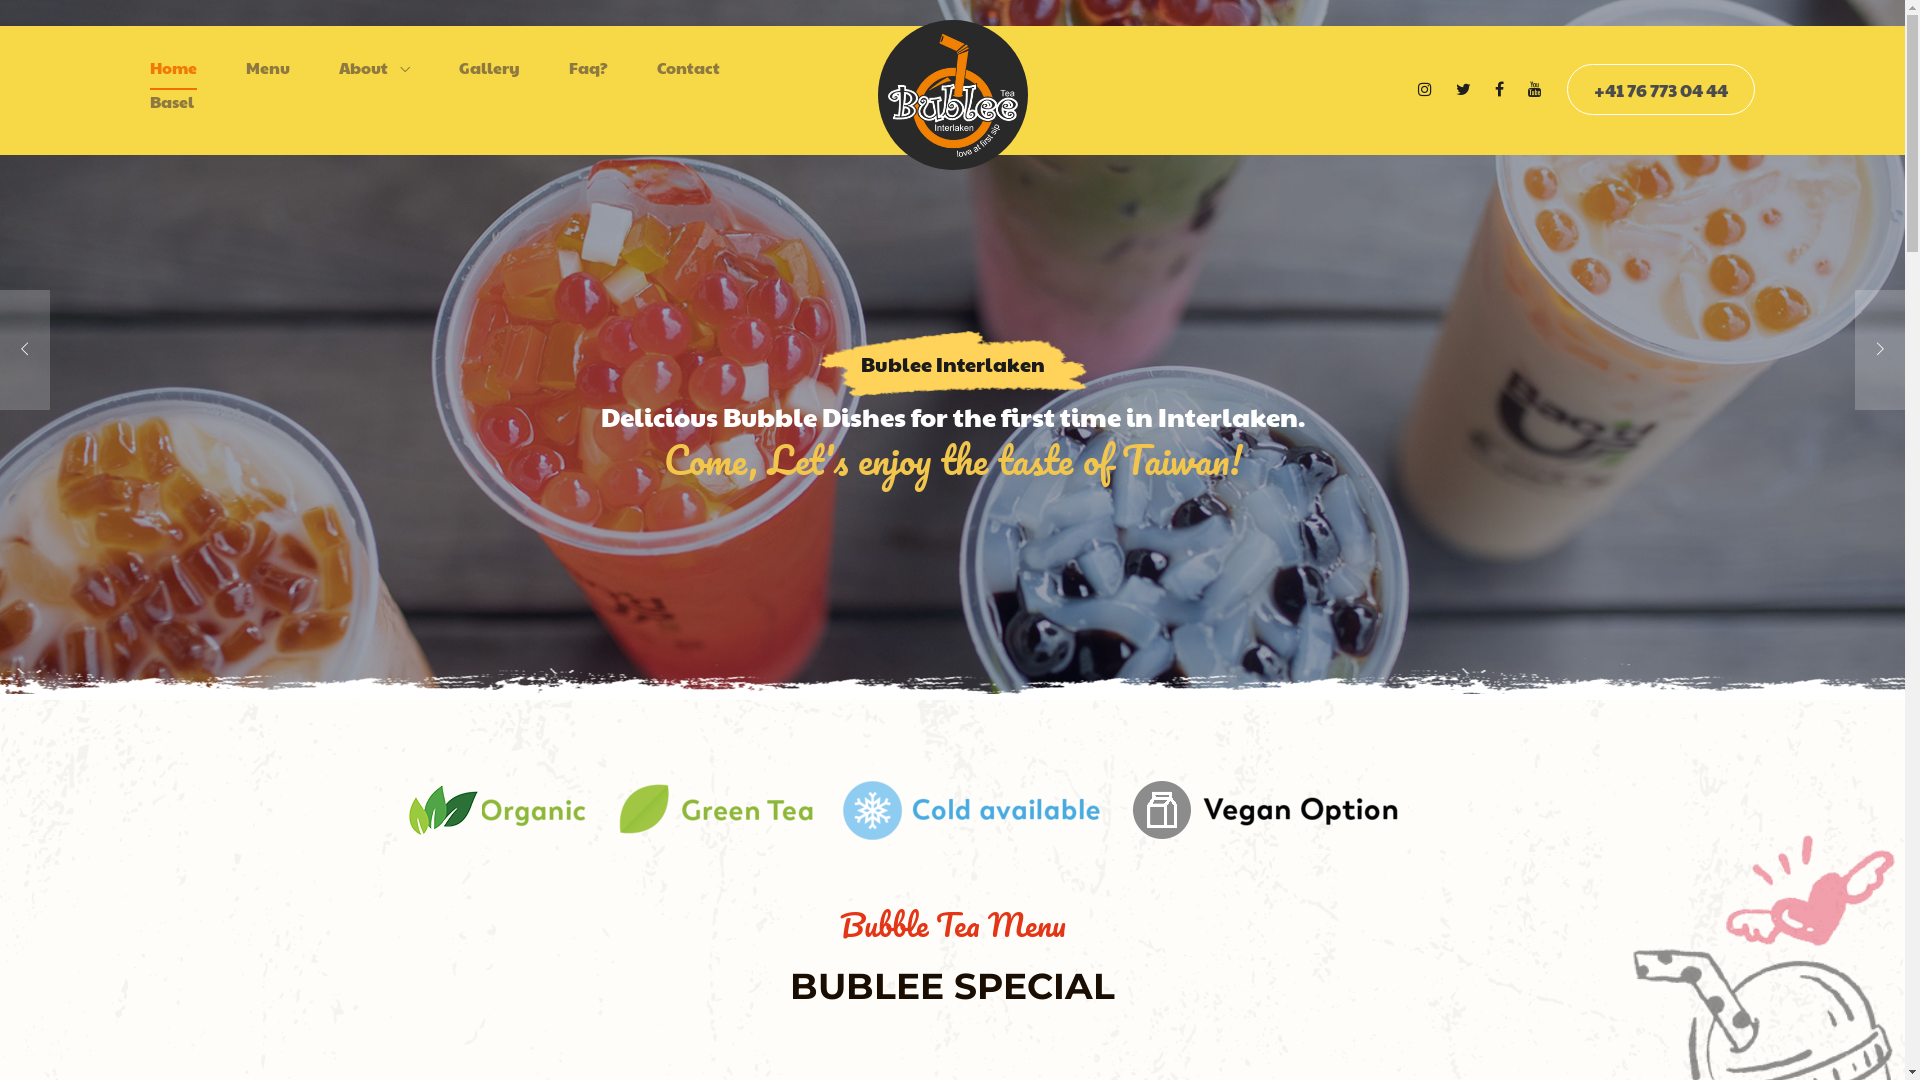 Image resolution: width=1920 pixels, height=1080 pixels. Describe the element at coordinates (174, 73) in the screenshot. I see `Home` at that location.